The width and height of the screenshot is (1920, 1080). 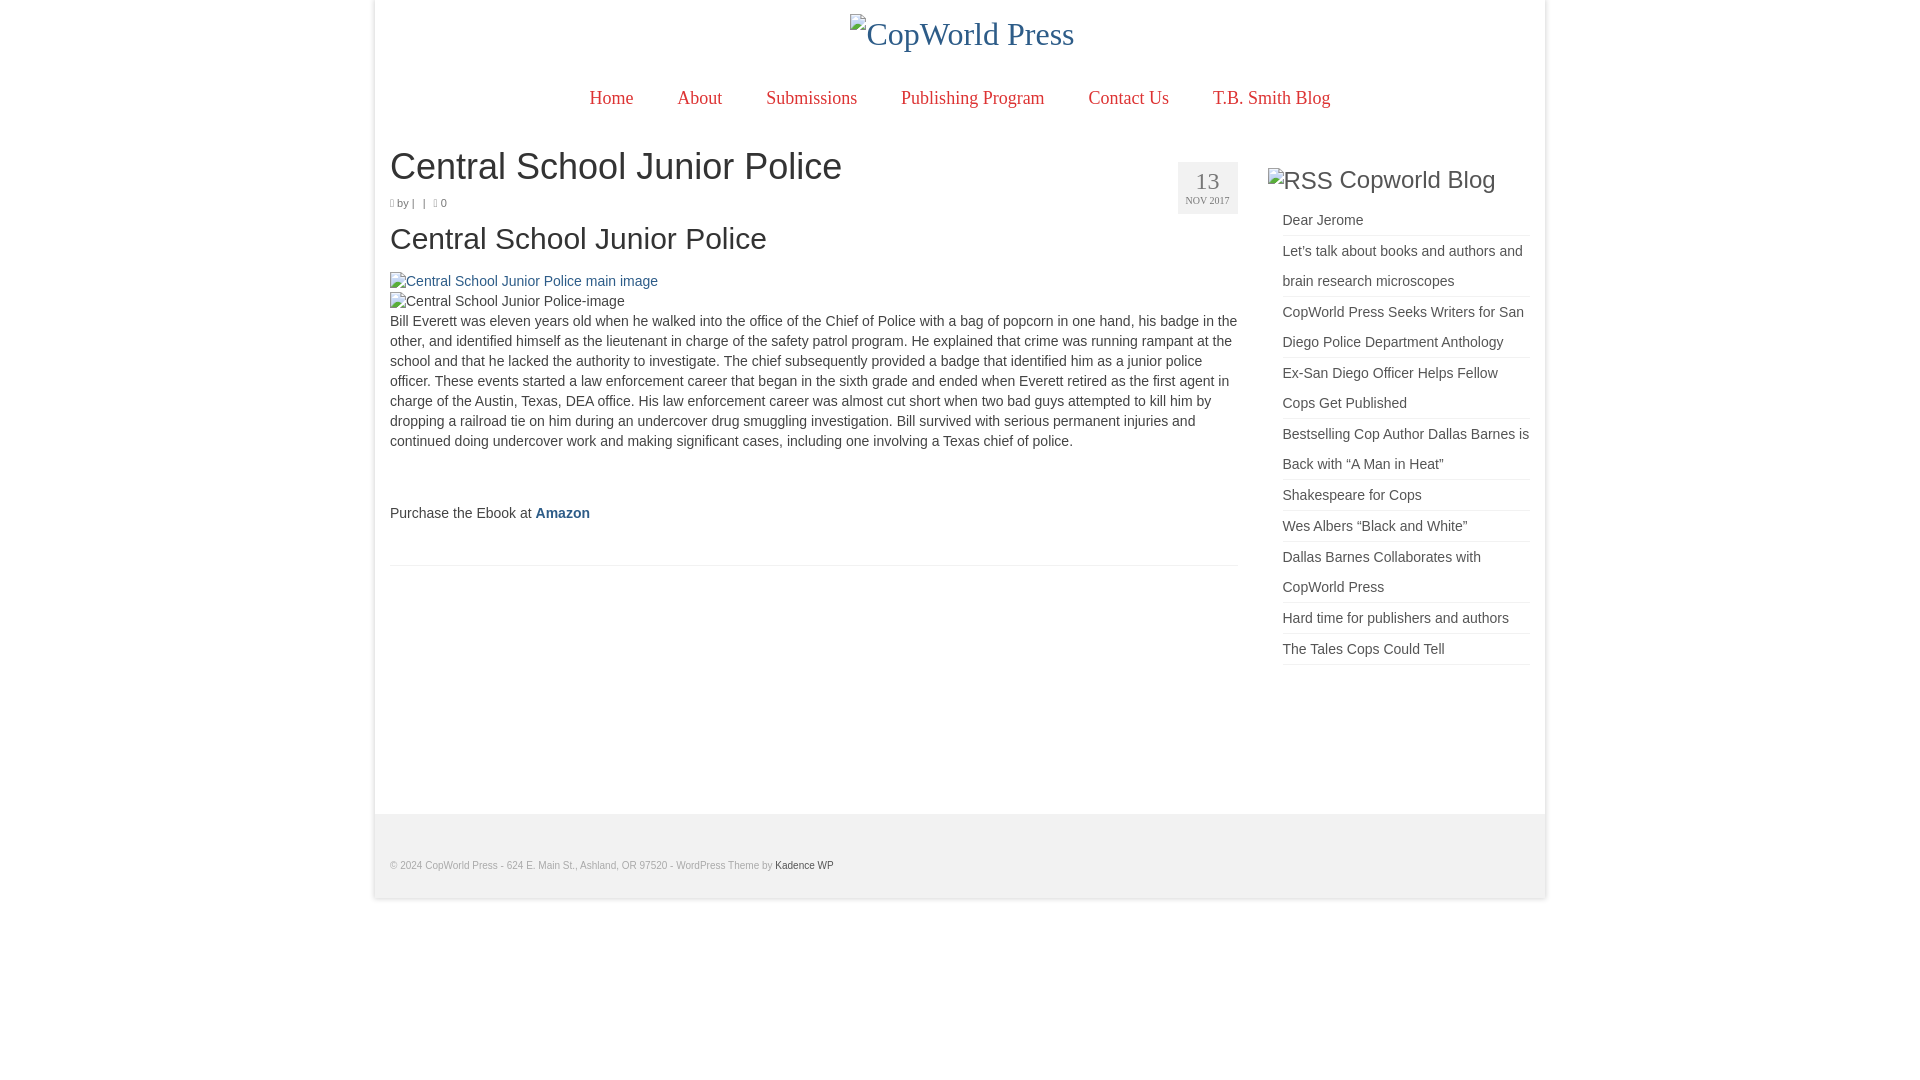 What do you see at coordinates (562, 512) in the screenshot?
I see `Amazon` at bounding box center [562, 512].